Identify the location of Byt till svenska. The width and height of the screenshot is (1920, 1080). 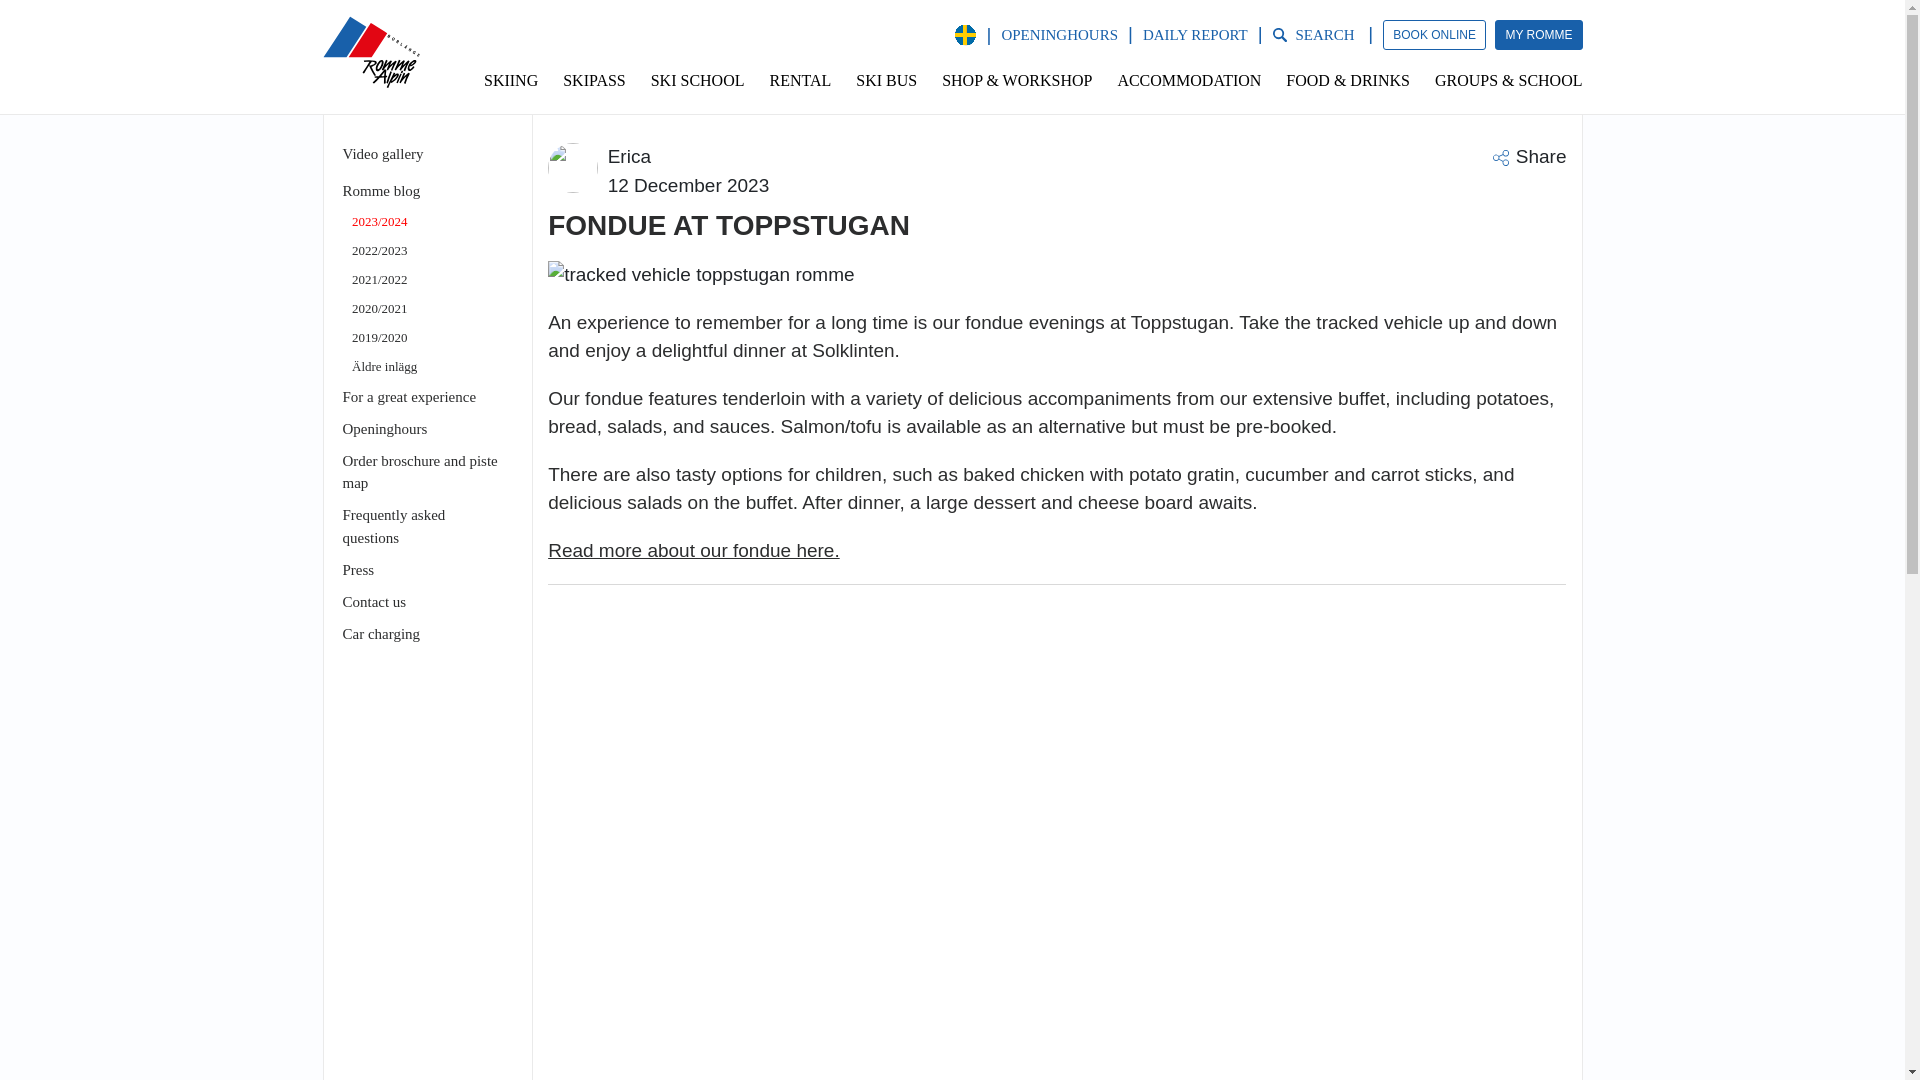
(964, 35).